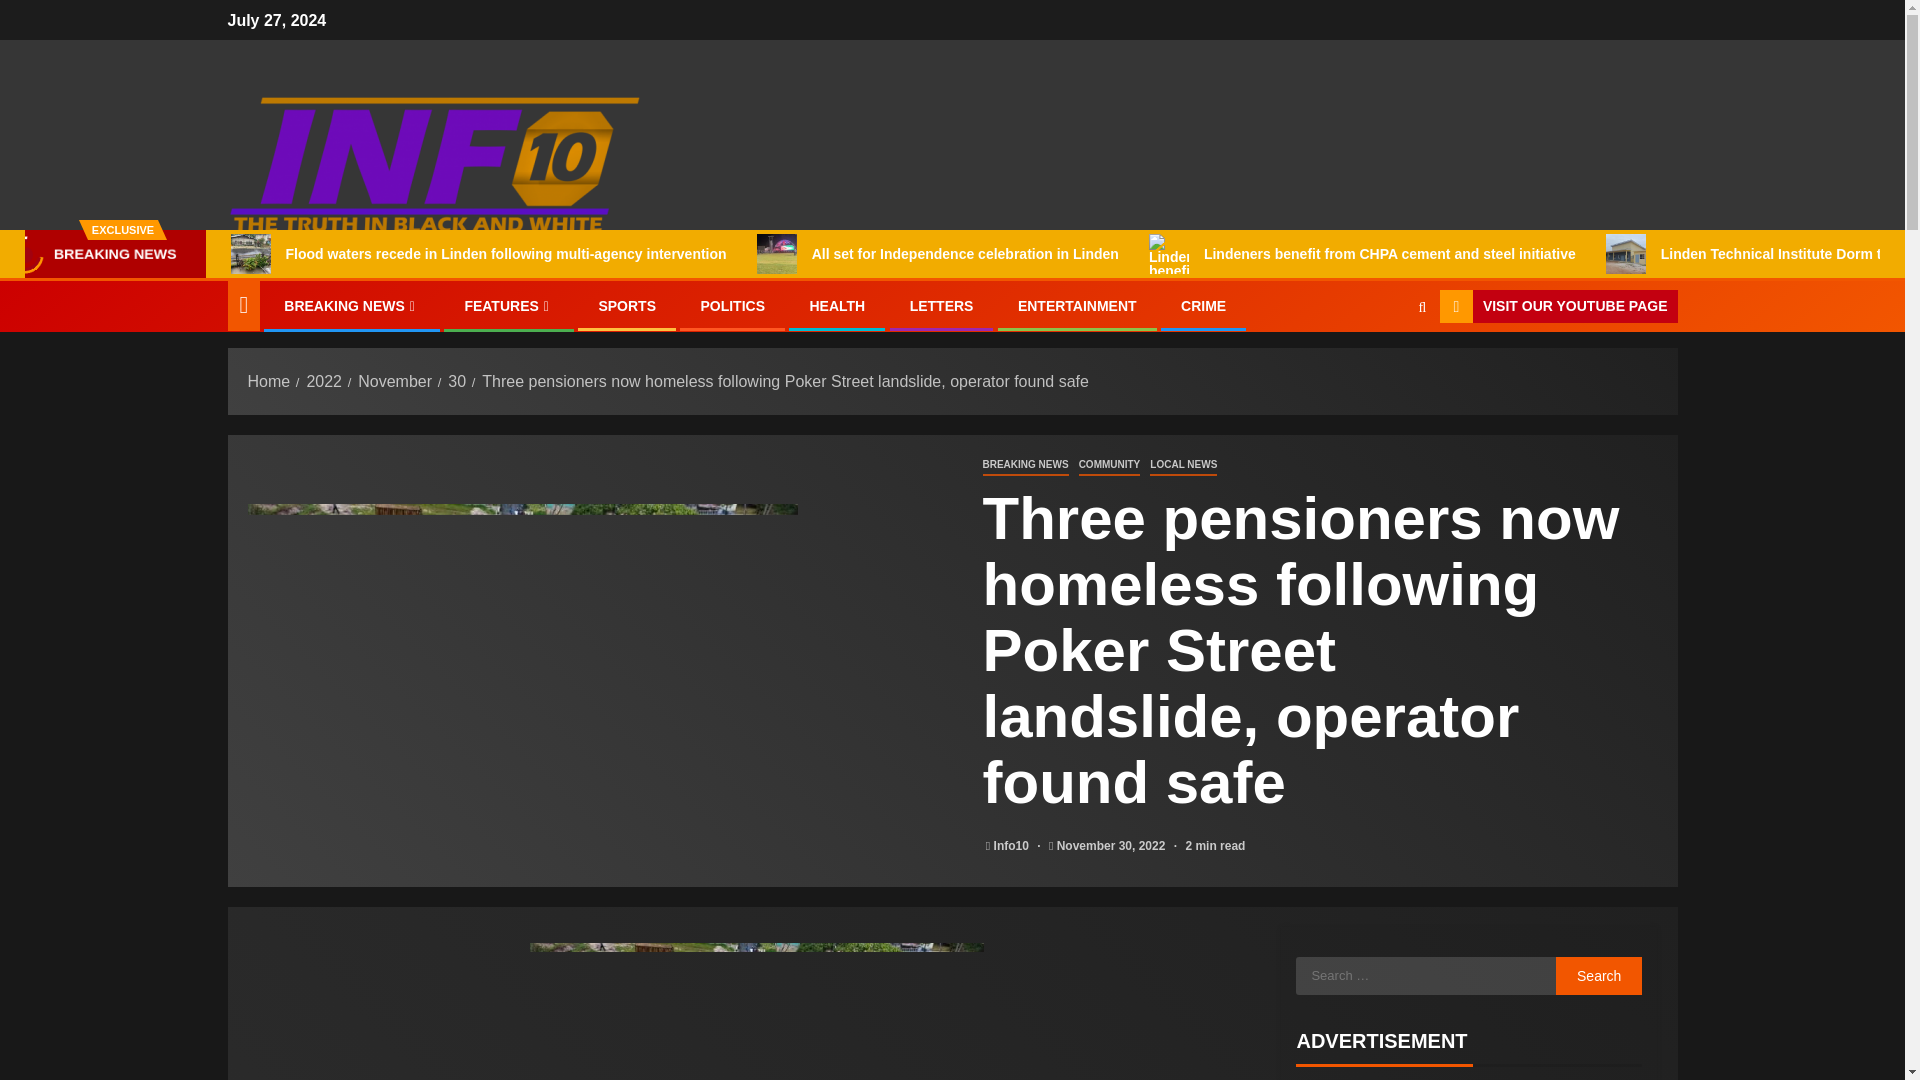 This screenshot has height=1080, width=1920. I want to click on BREAKING NEWS, so click(352, 306).